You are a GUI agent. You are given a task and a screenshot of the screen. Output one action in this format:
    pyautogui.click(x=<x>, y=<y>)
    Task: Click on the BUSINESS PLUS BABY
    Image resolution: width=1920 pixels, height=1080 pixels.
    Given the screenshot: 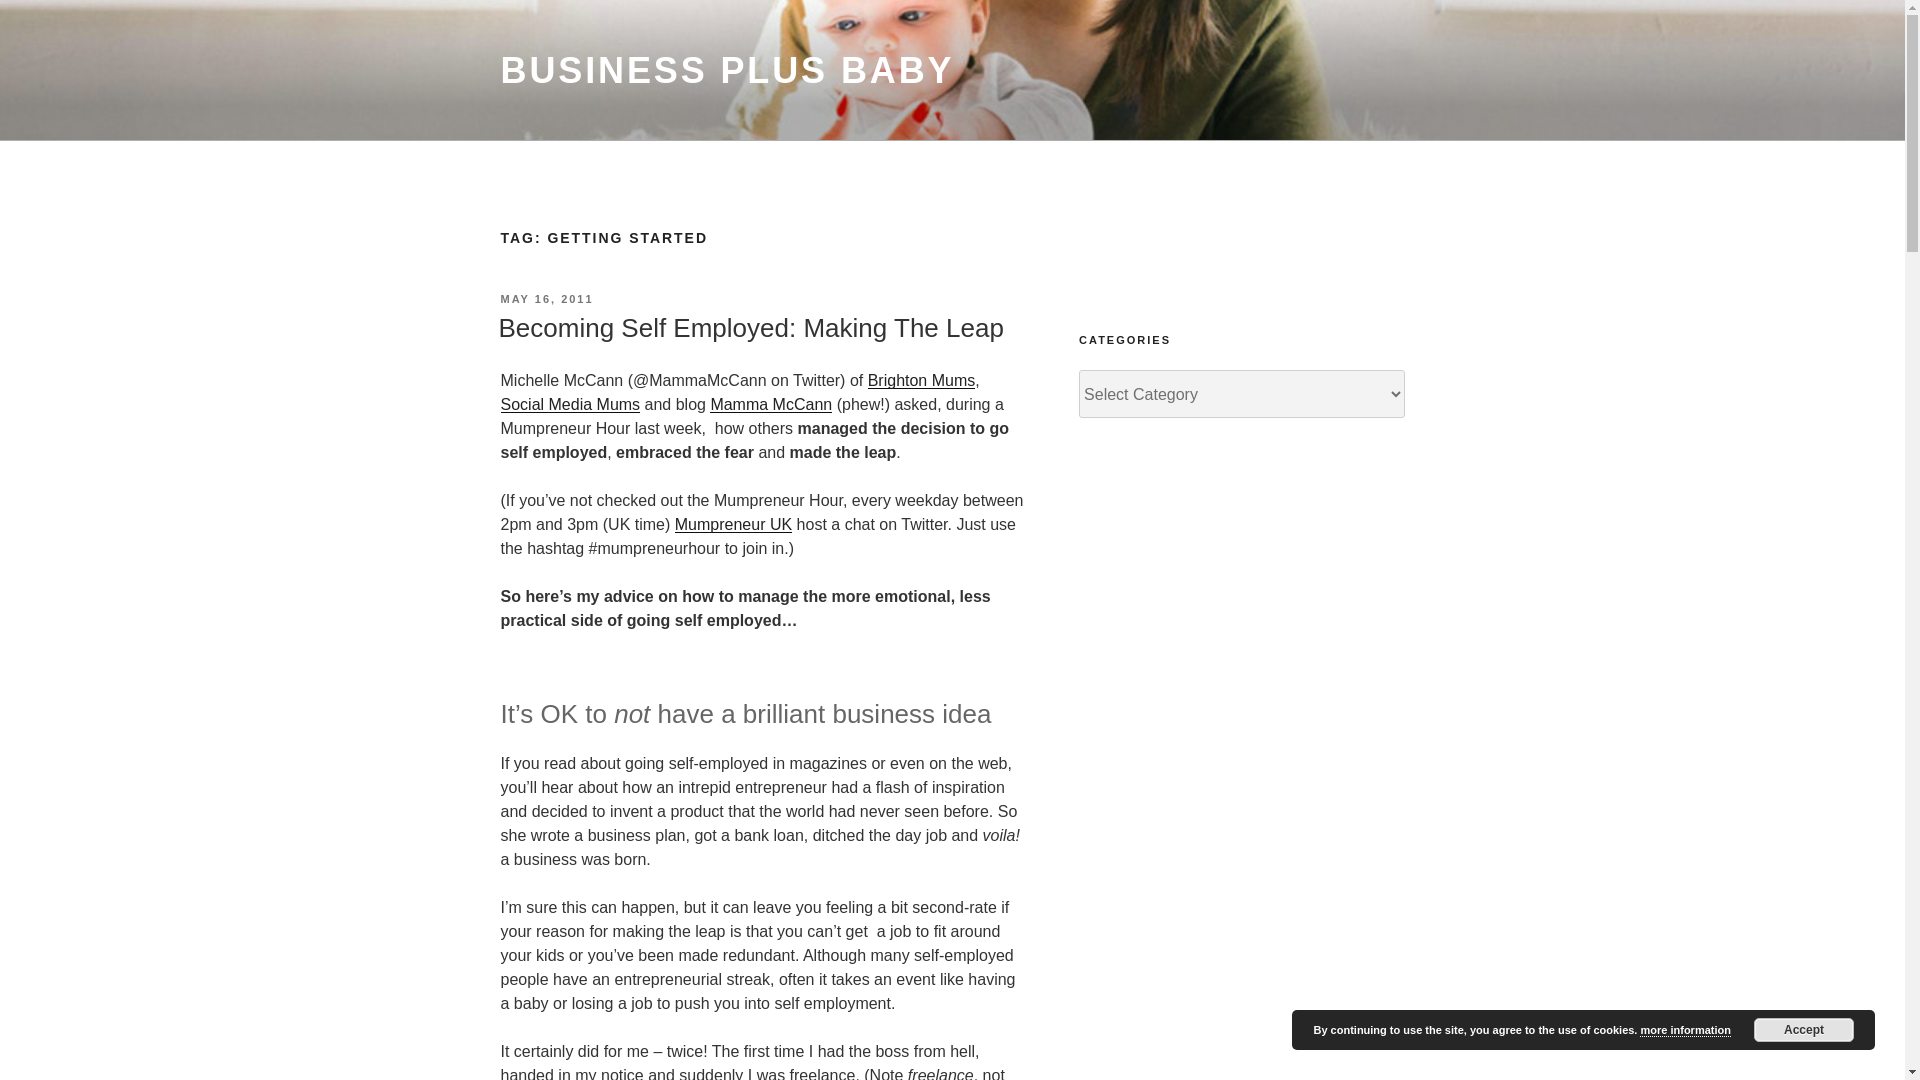 What is the action you would take?
    pyautogui.click(x=726, y=70)
    